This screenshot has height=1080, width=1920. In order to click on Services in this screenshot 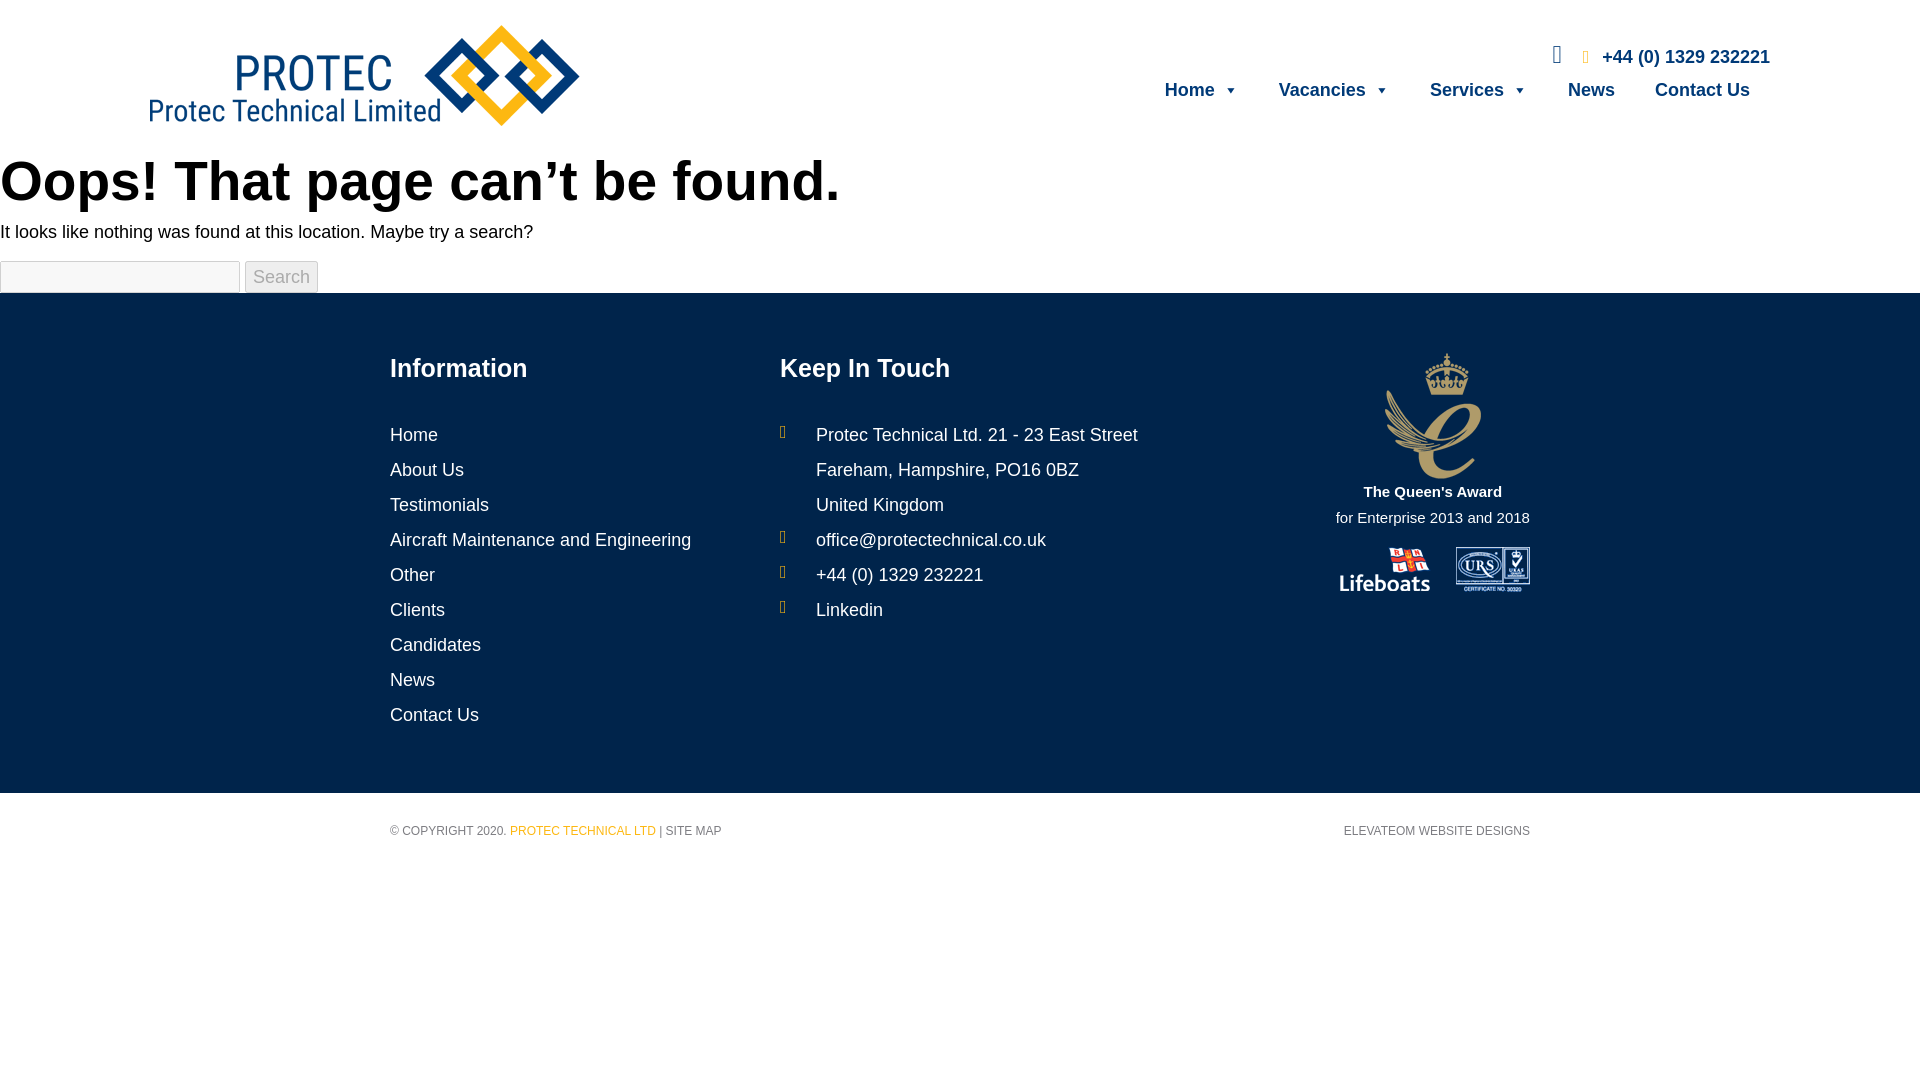, I will do `click(1478, 90)`.